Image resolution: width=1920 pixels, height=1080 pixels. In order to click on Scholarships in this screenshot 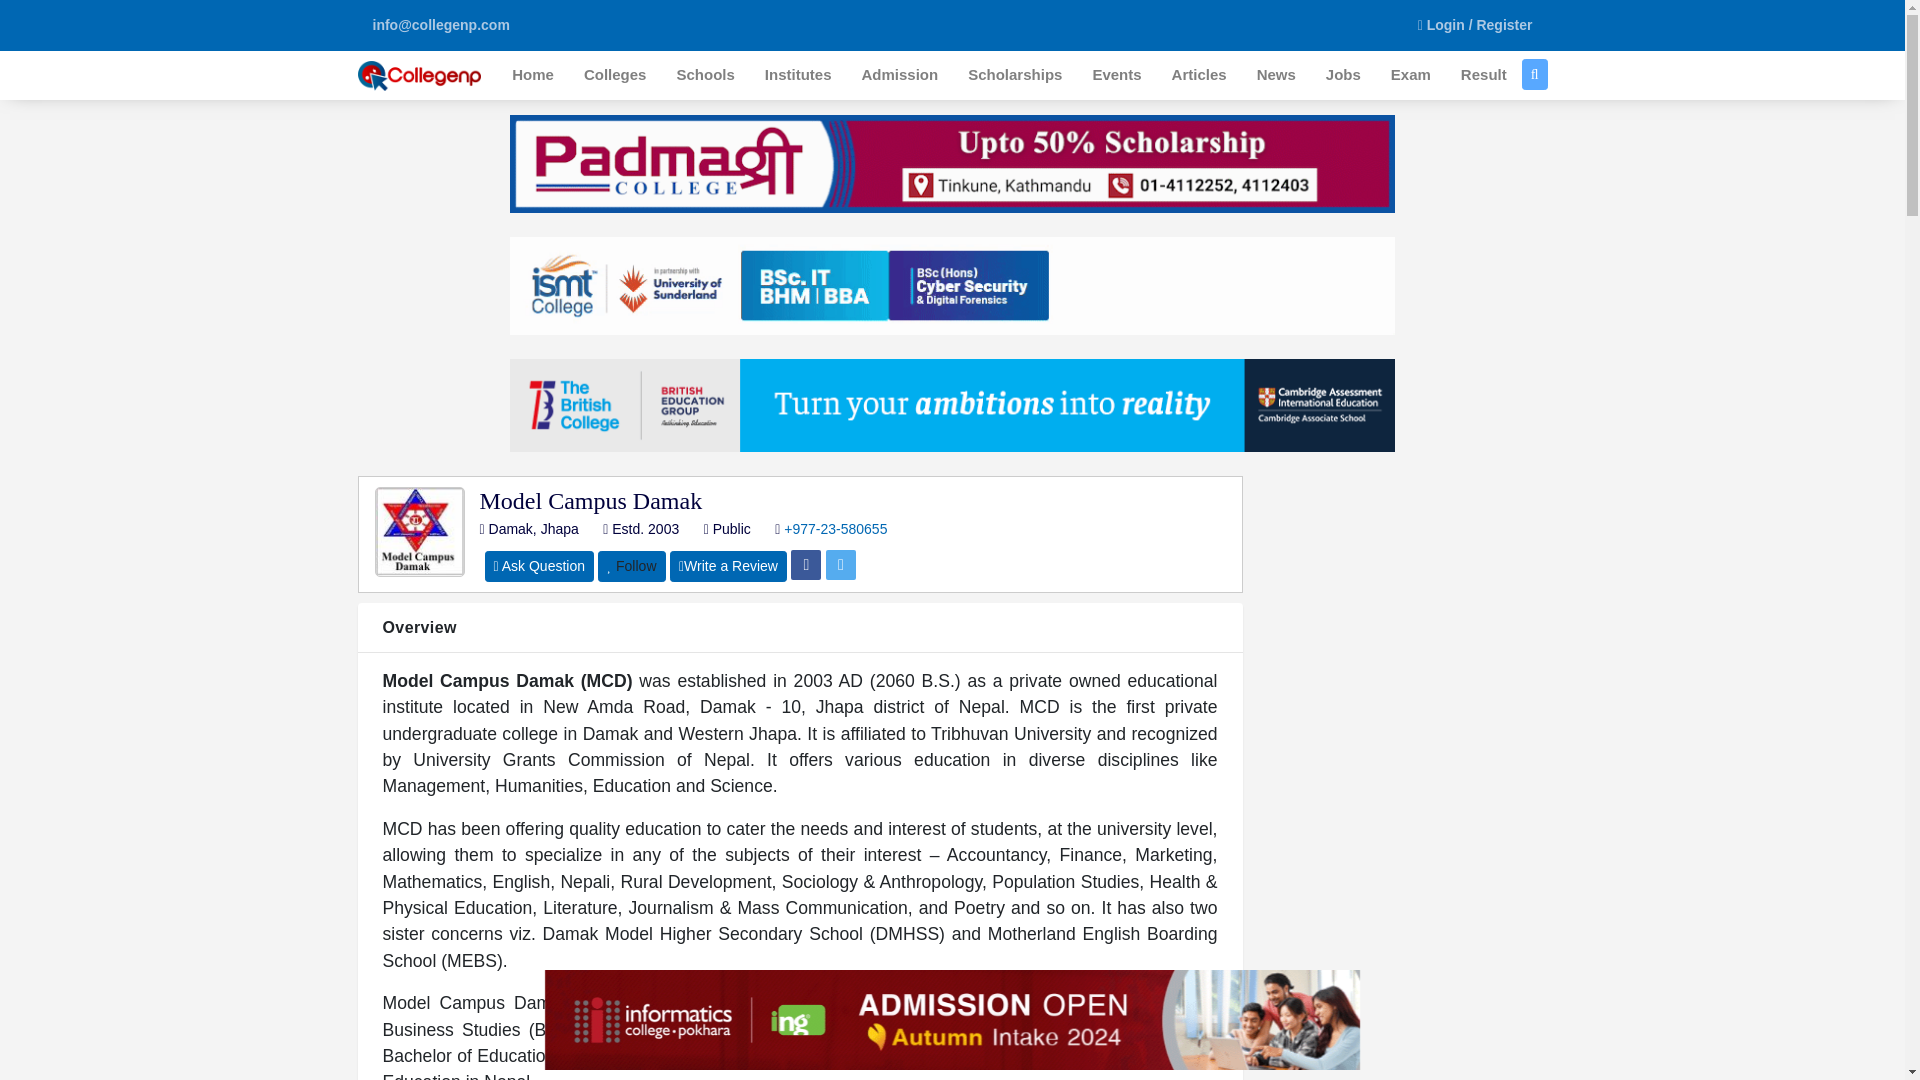, I will do `click(1014, 75)`.